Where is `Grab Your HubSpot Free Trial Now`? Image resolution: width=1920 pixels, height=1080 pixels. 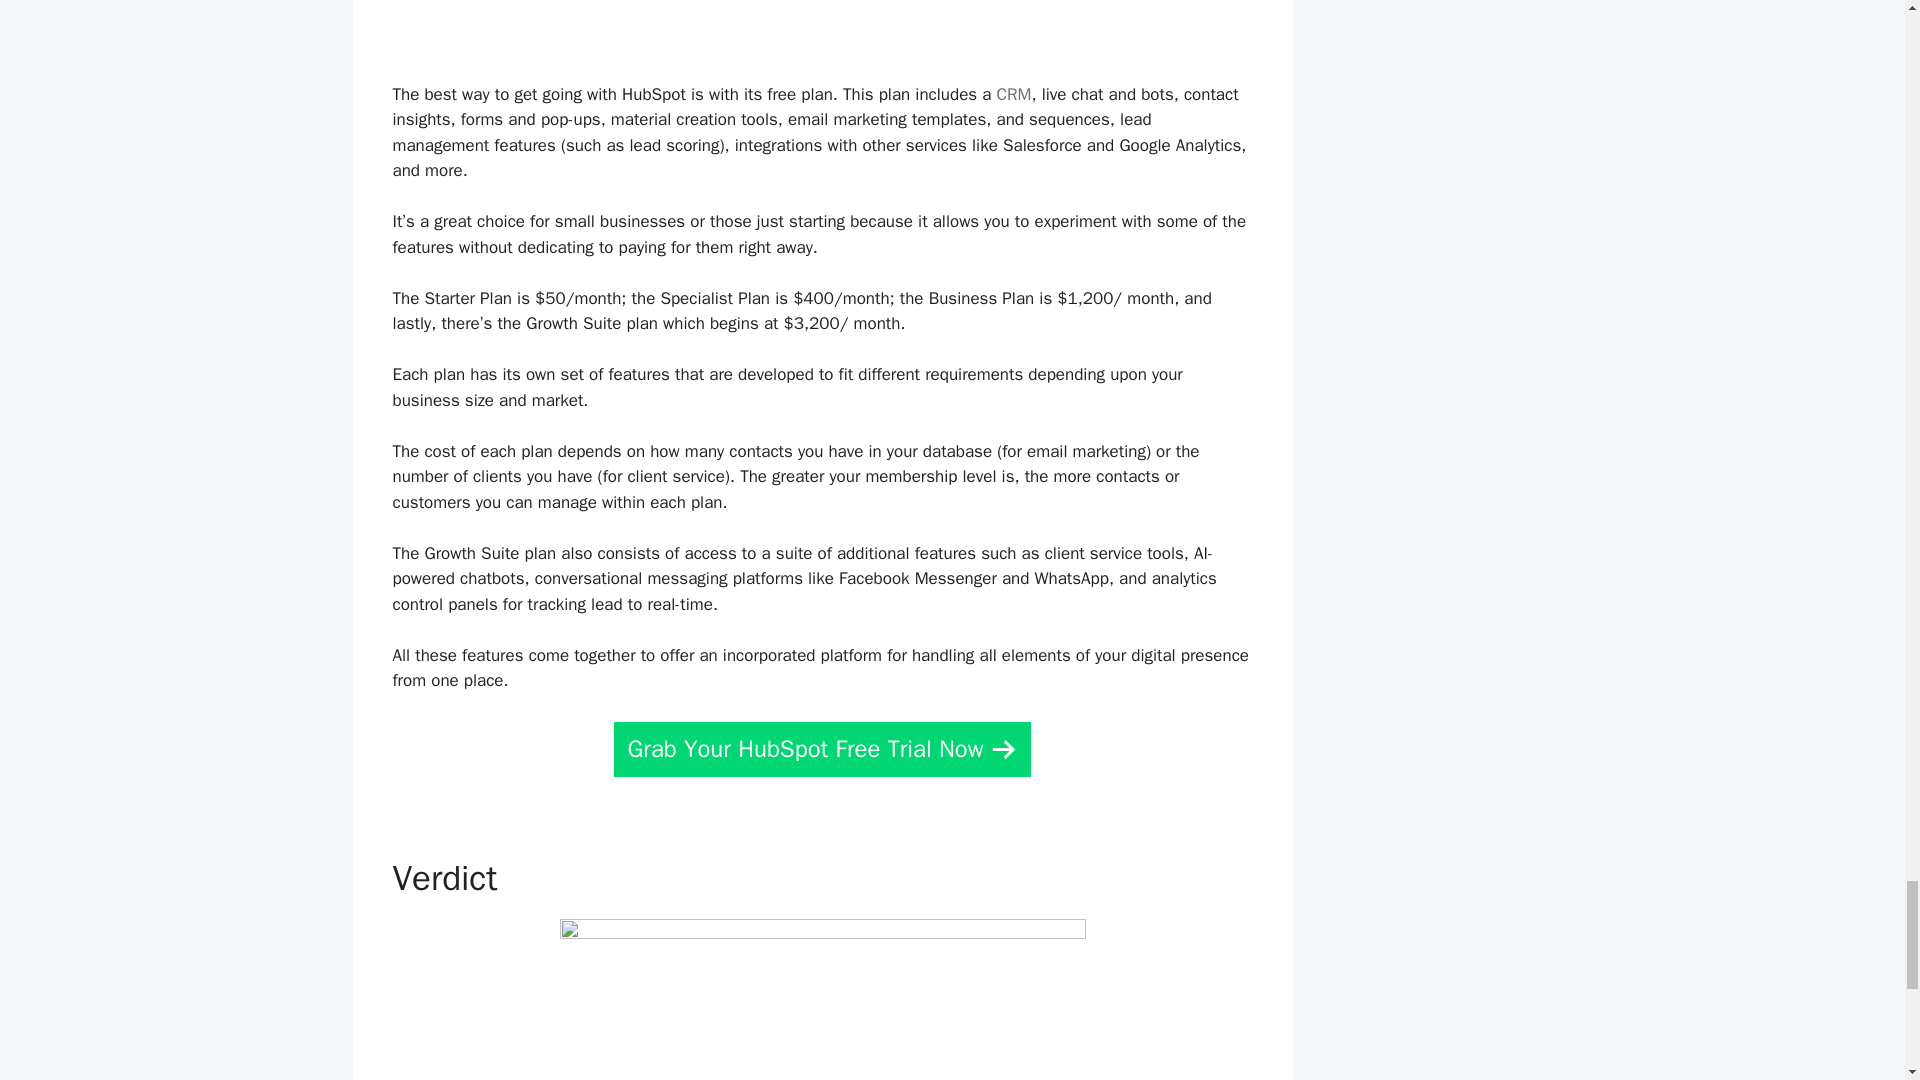
Grab Your HubSpot Free Trial Now is located at coordinates (822, 749).